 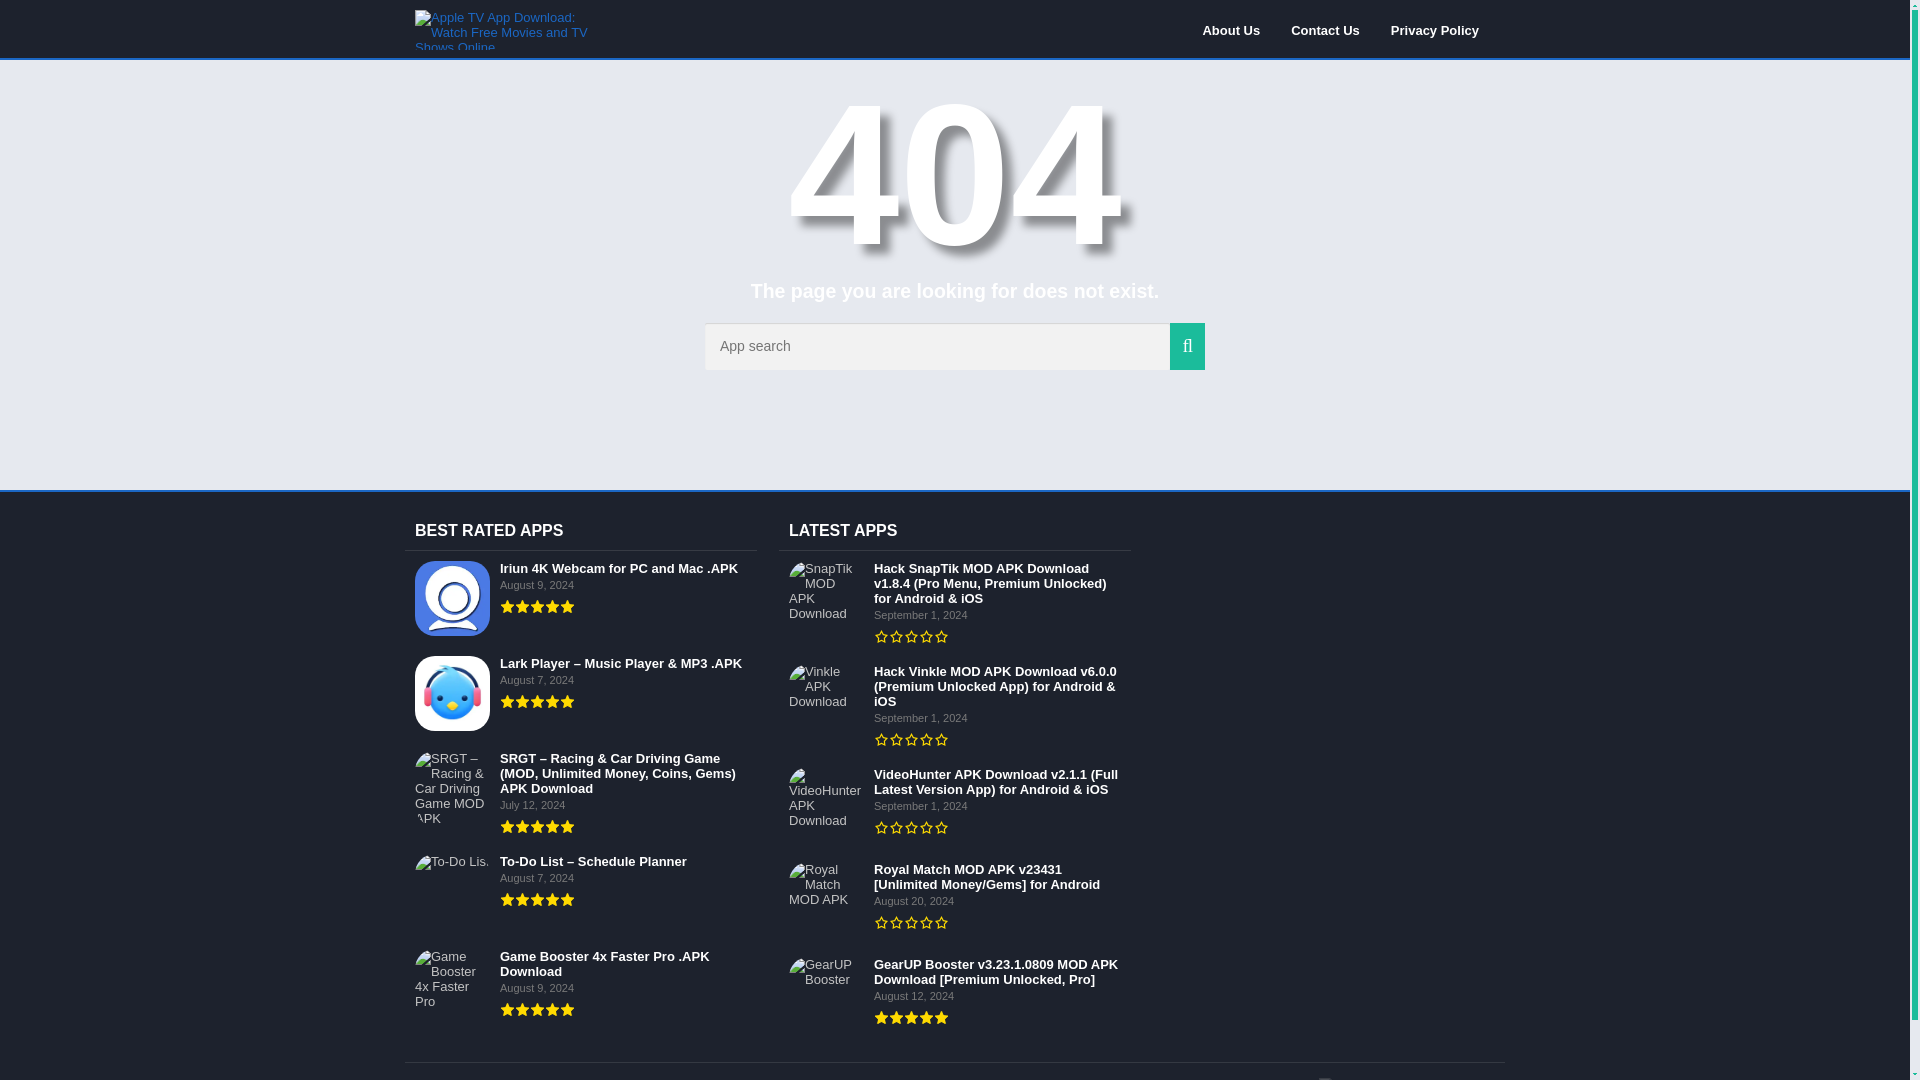 I want to click on About Us, so click(x=1230, y=29).